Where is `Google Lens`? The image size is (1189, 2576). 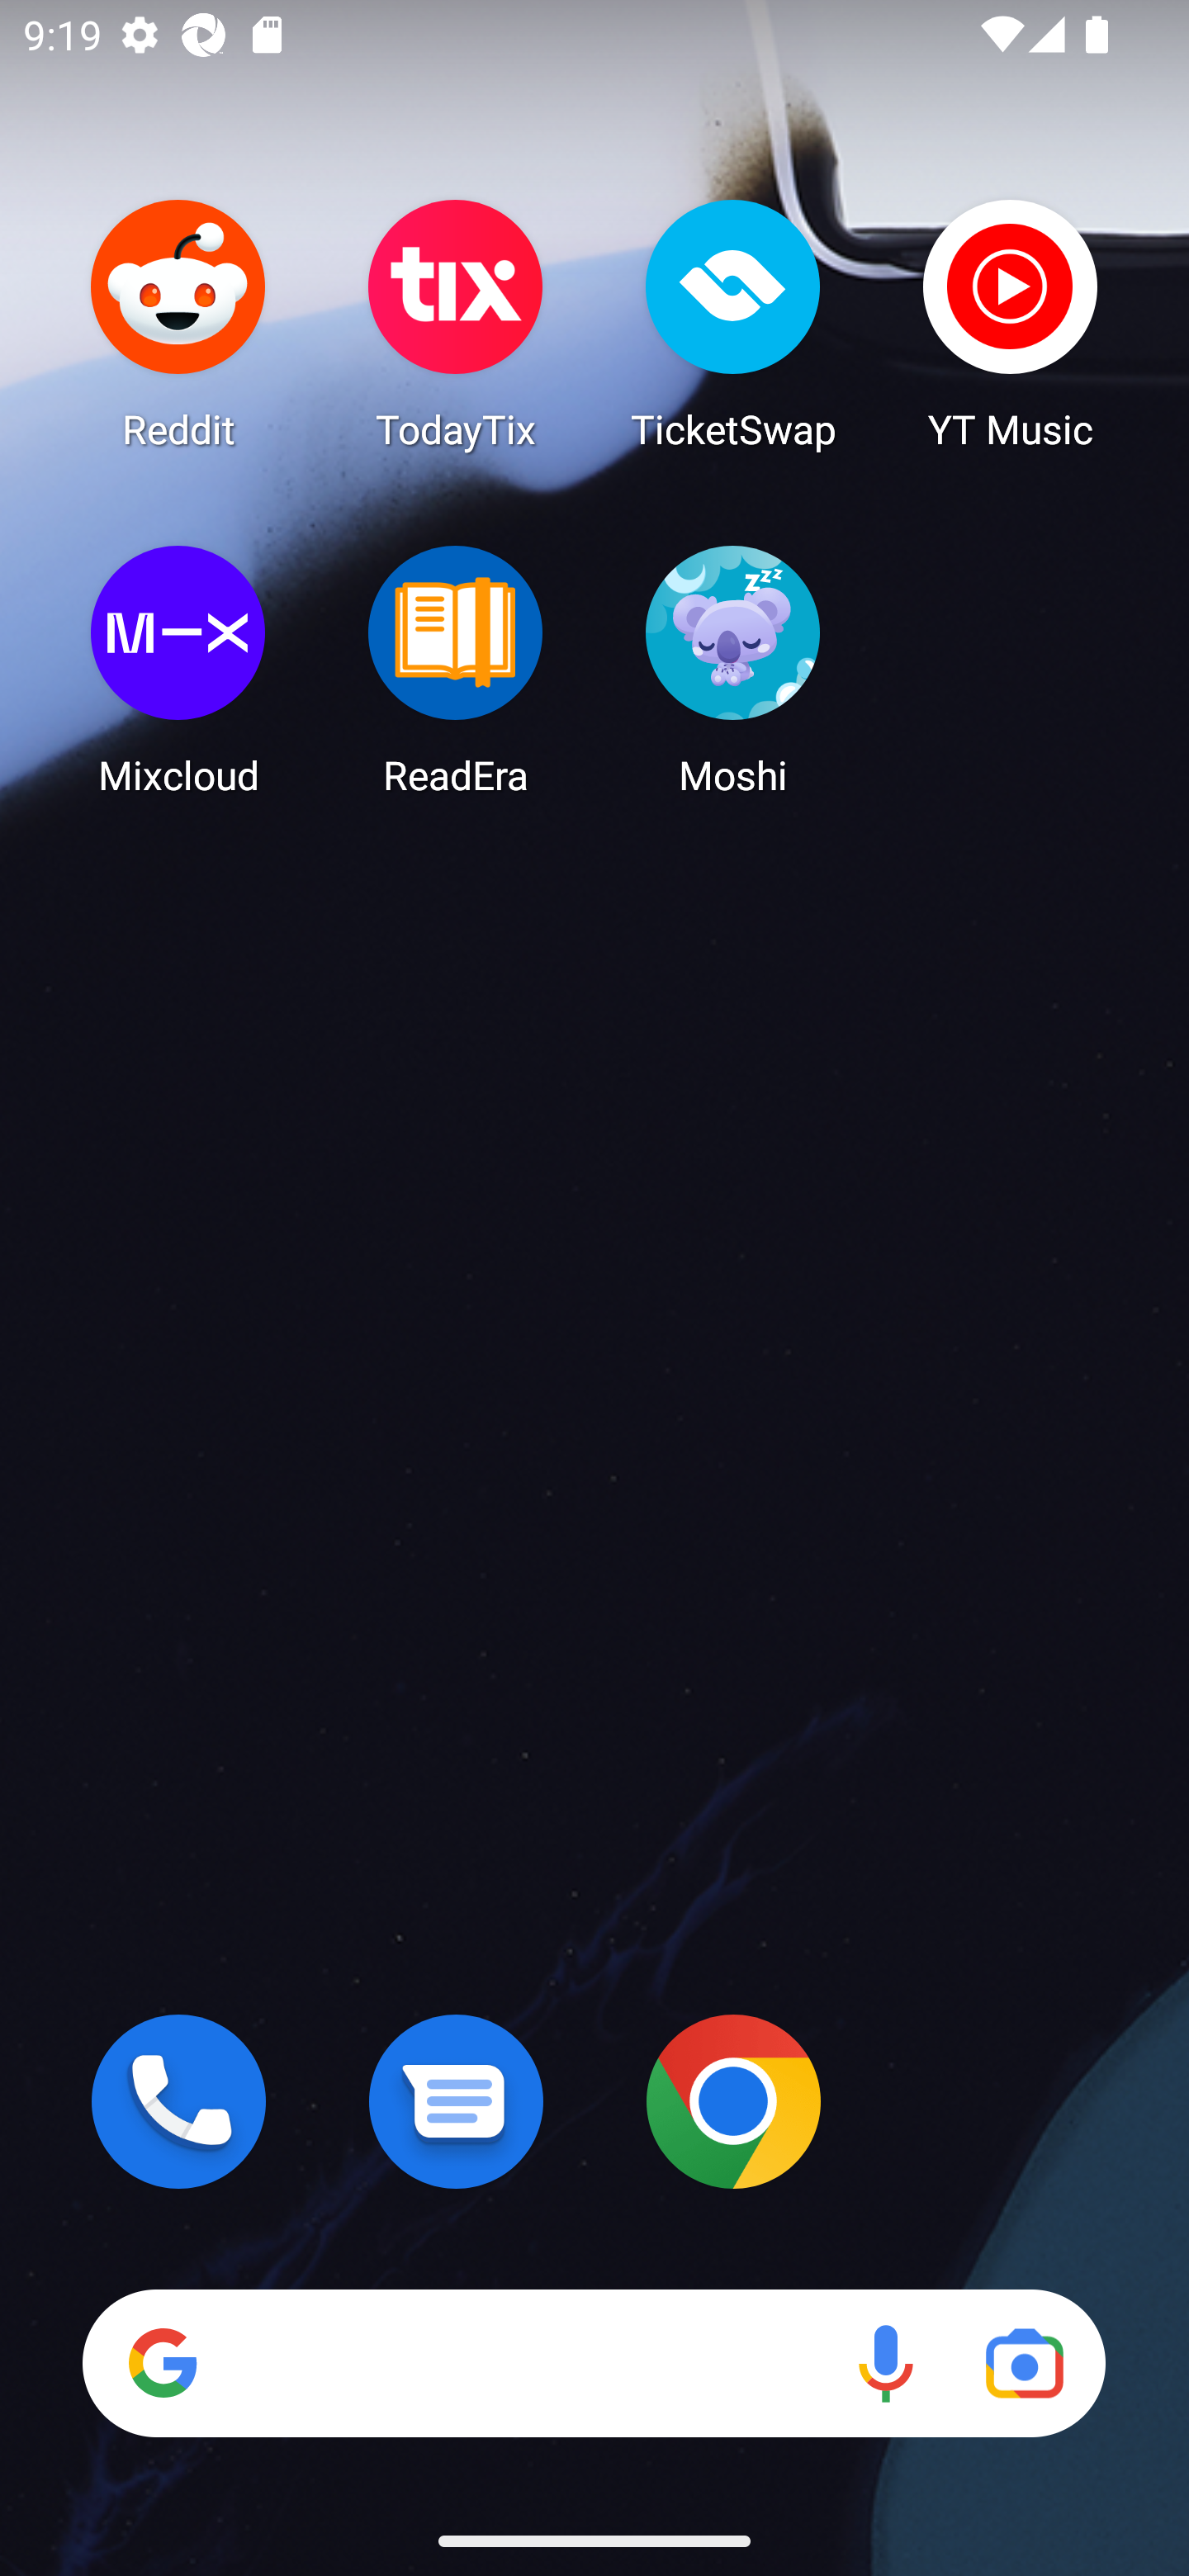 Google Lens is located at coordinates (1024, 2363).